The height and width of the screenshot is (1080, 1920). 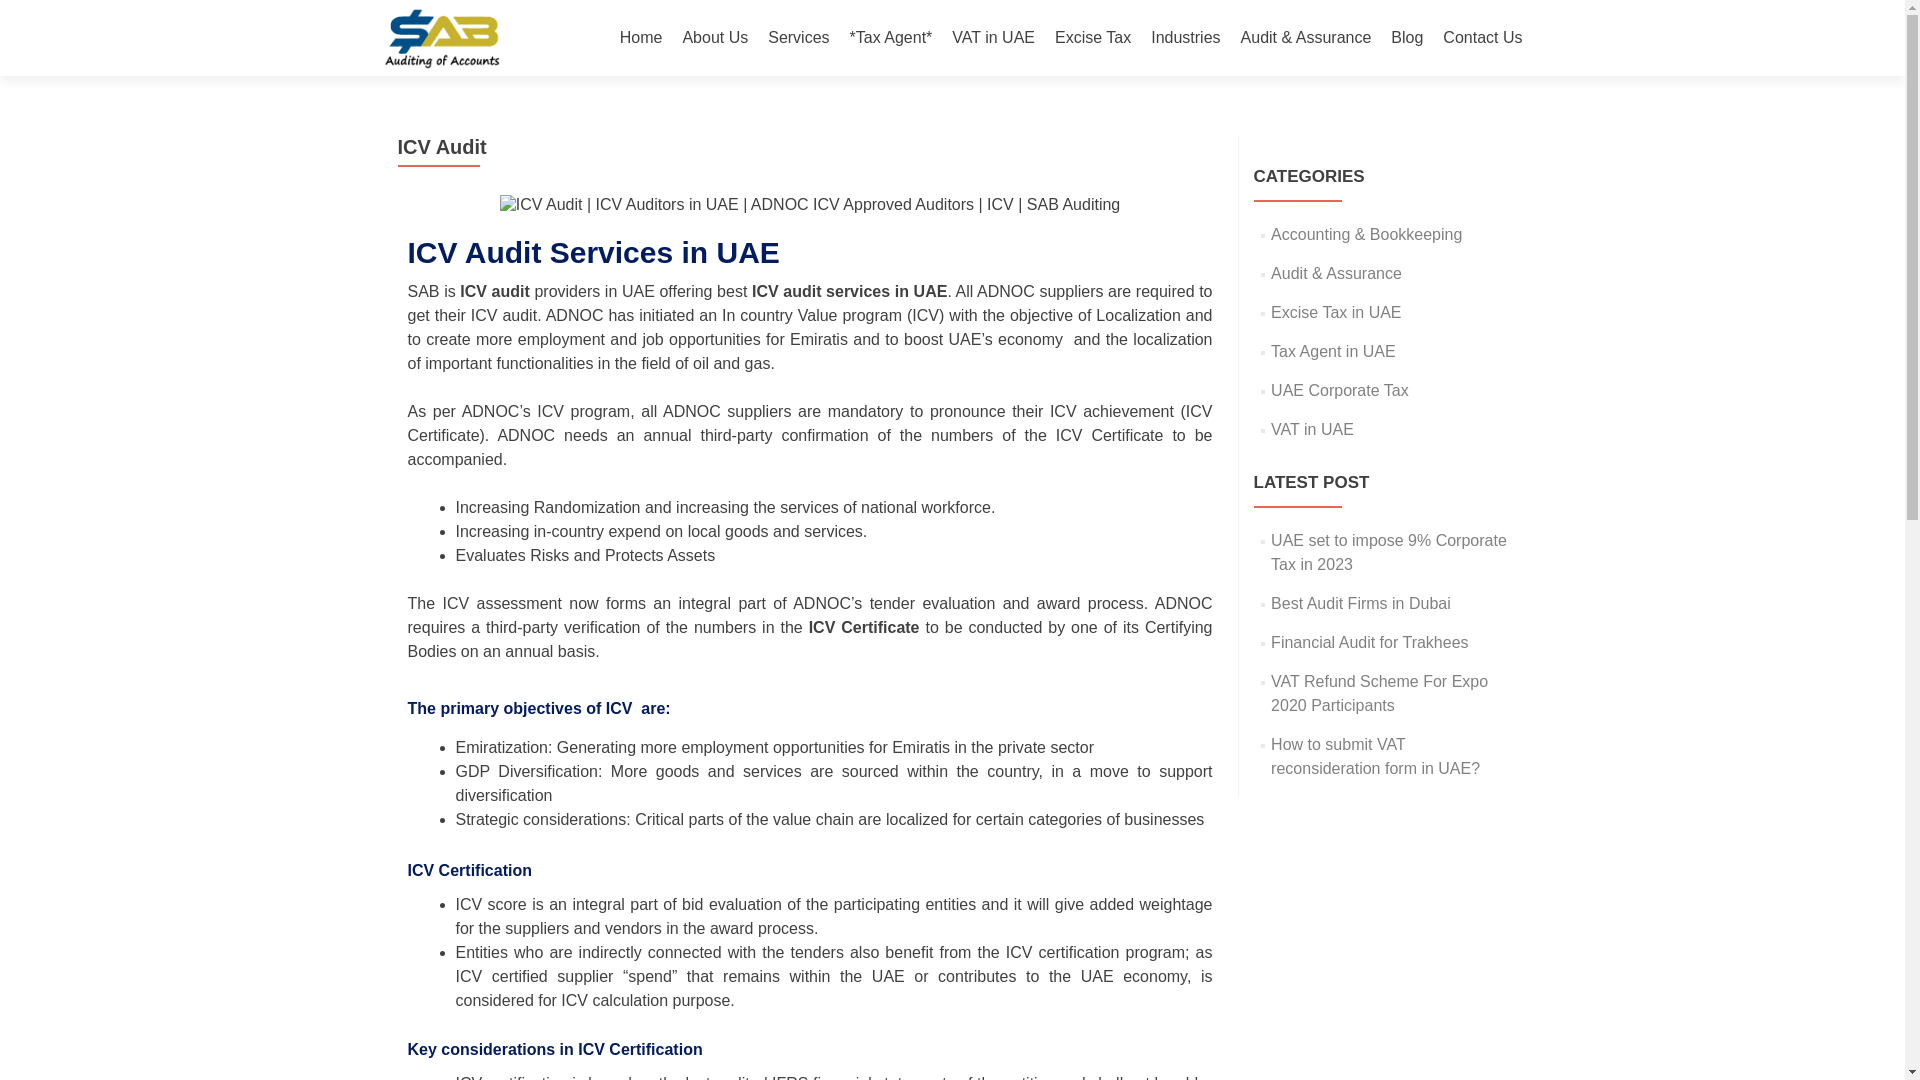 I want to click on About Us, so click(x=714, y=38).